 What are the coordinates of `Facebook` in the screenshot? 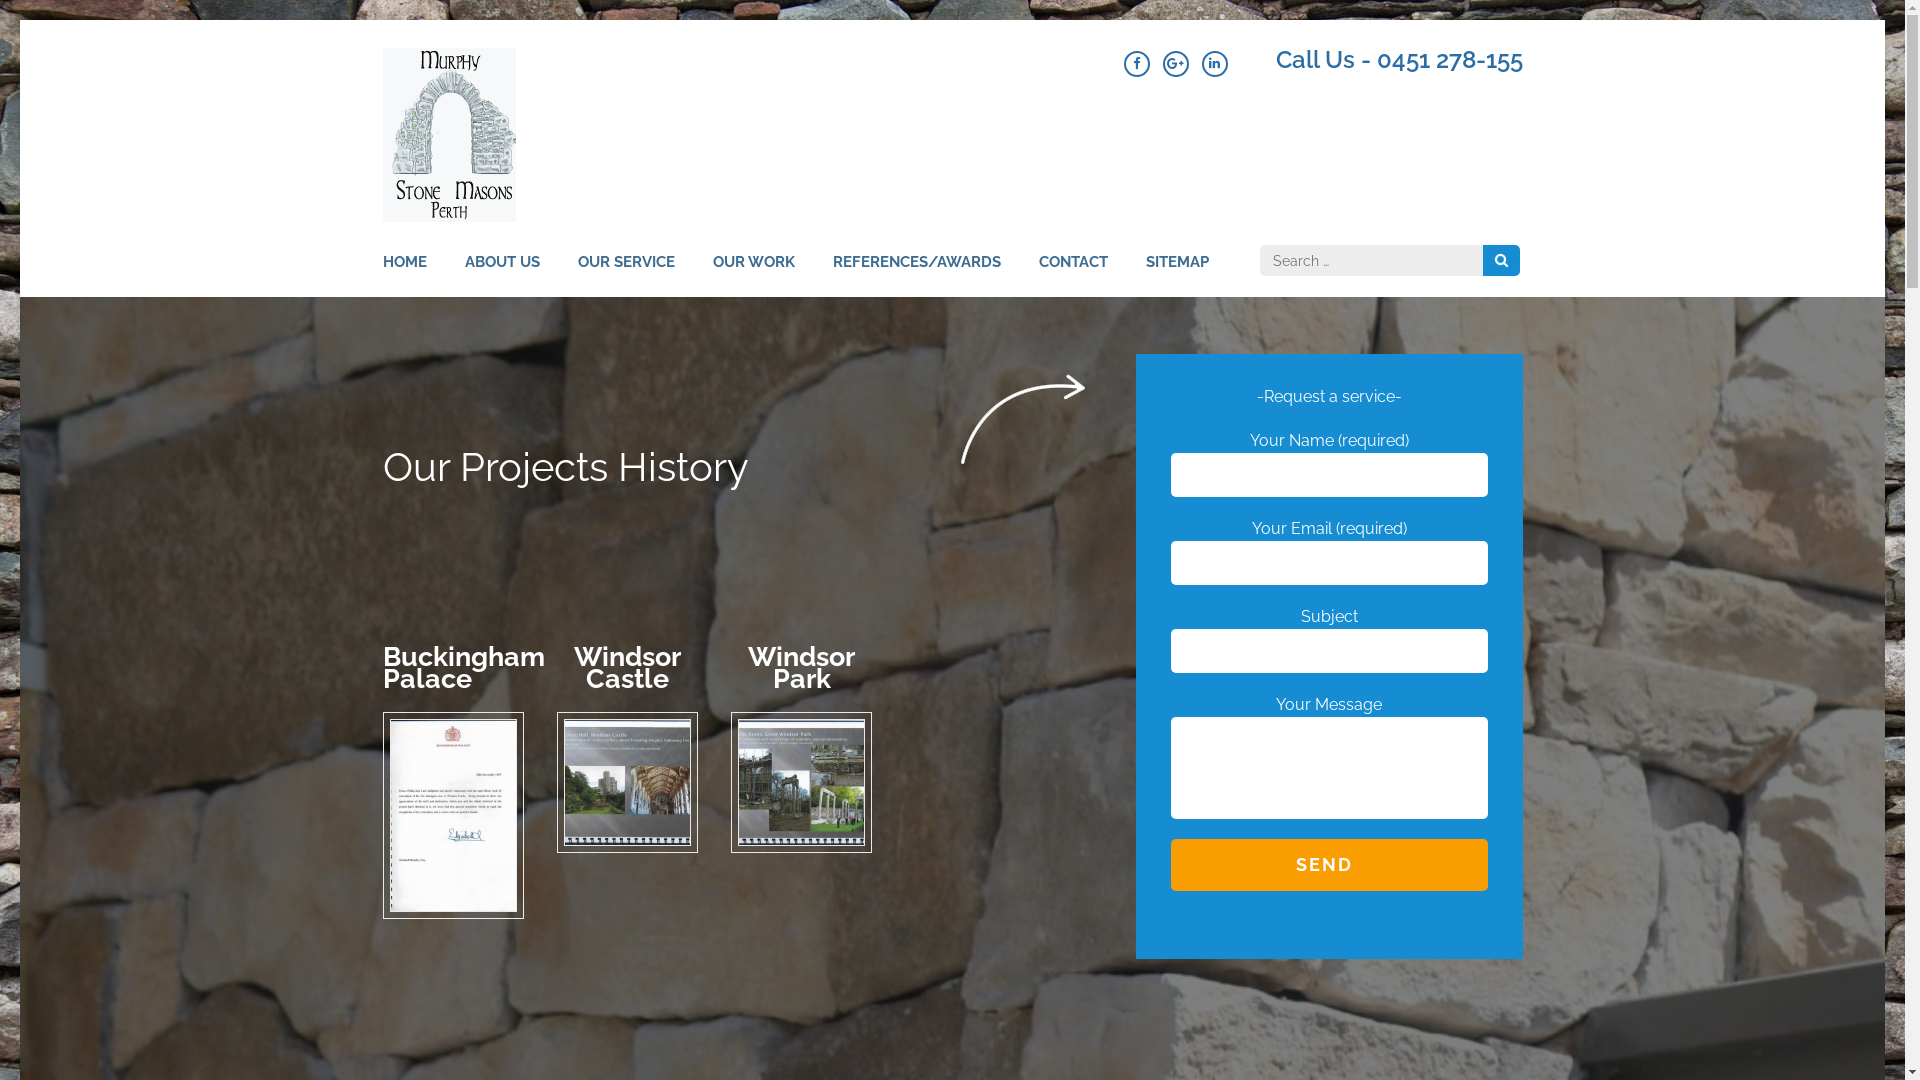 It's located at (1137, 64).